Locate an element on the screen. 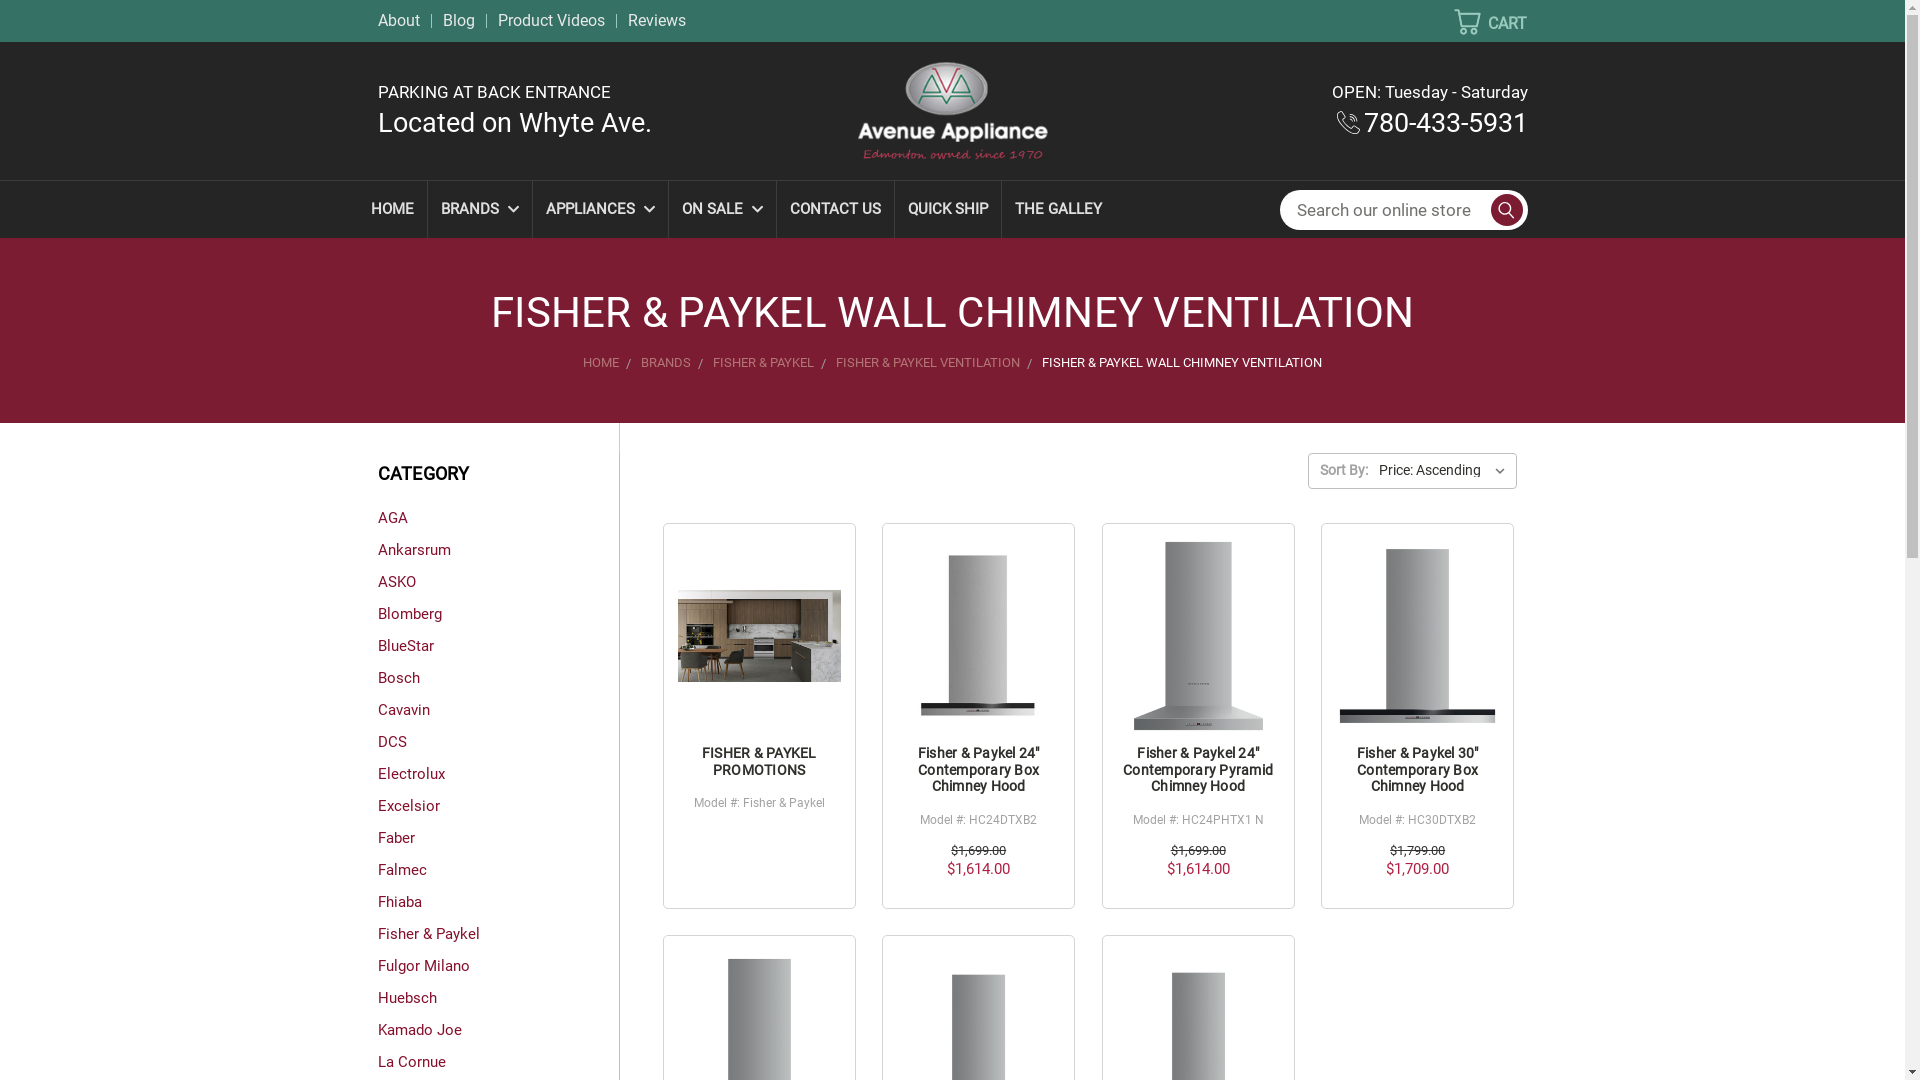 The height and width of the screenshot is (1080, 1920). Falmec is located at coordinates (499, 870).